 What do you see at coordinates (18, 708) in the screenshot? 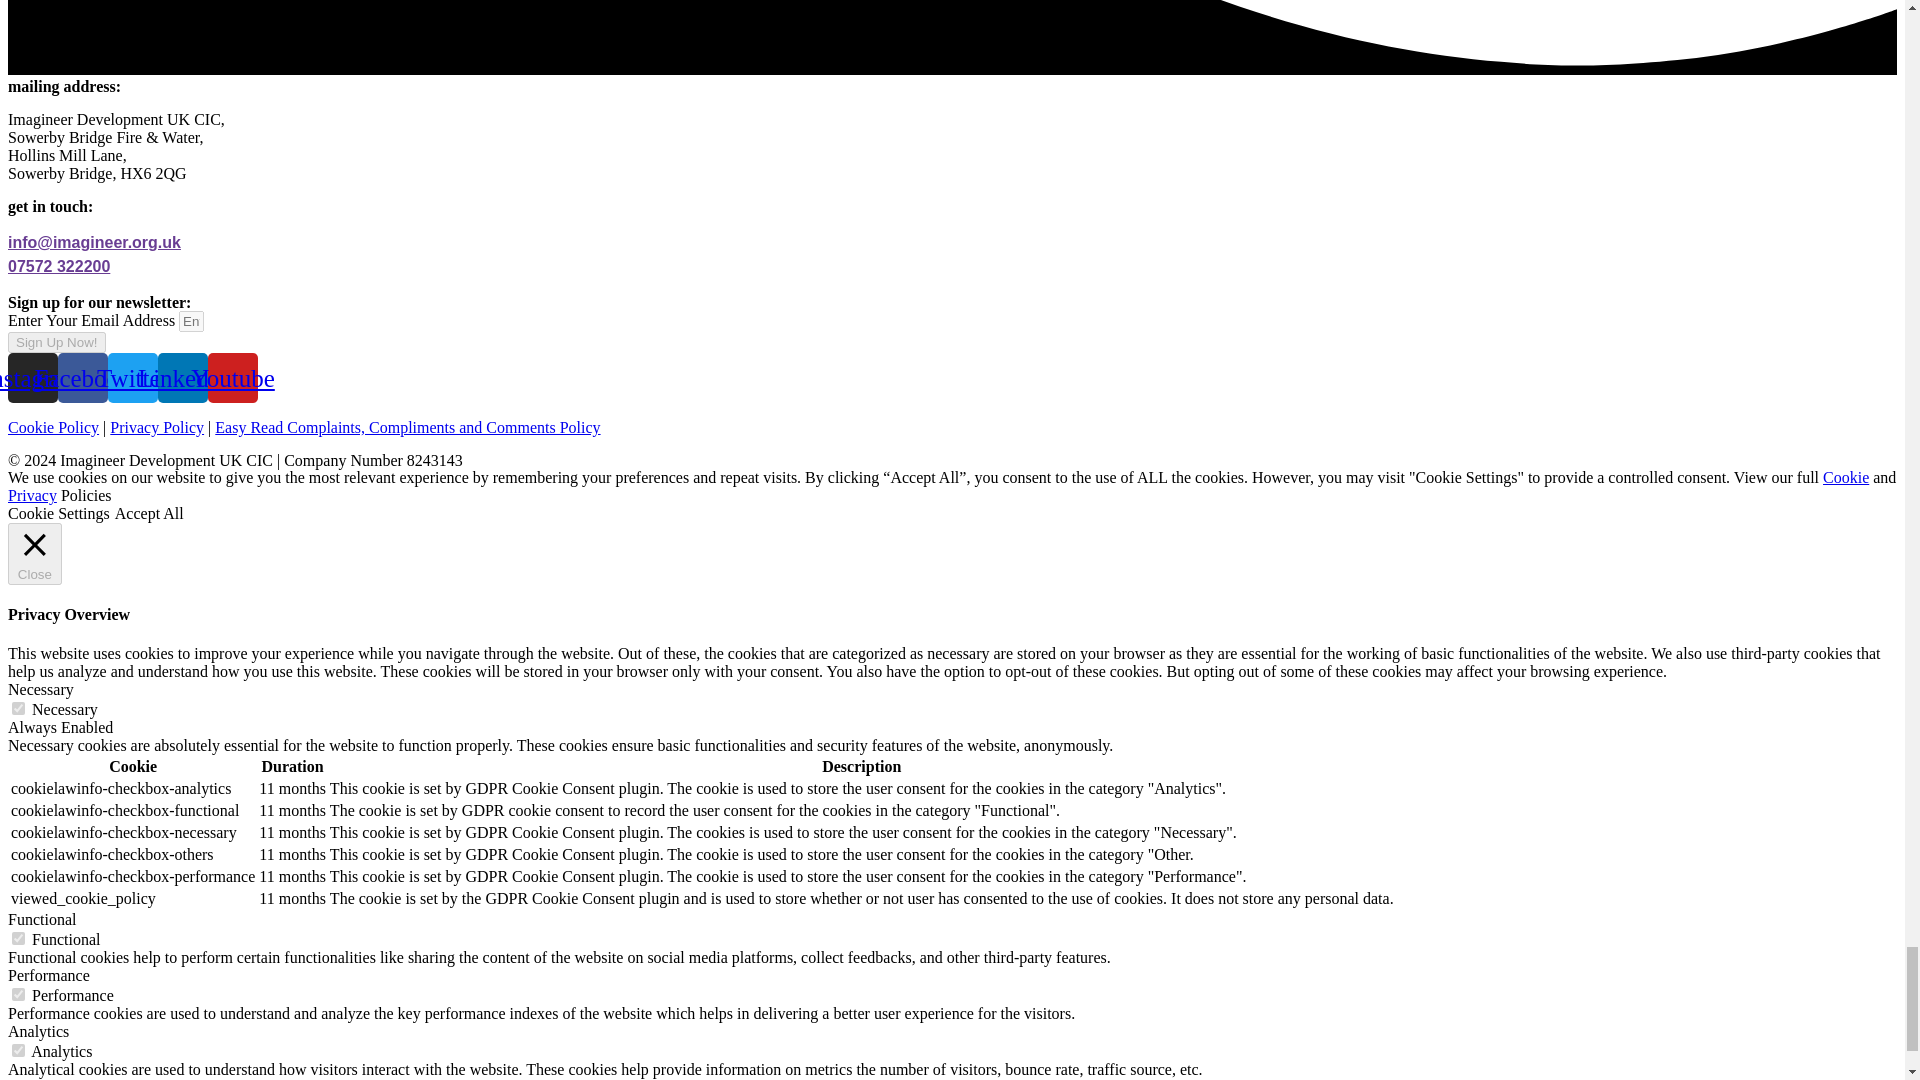
I see `on` at bounding box center [18, 708].